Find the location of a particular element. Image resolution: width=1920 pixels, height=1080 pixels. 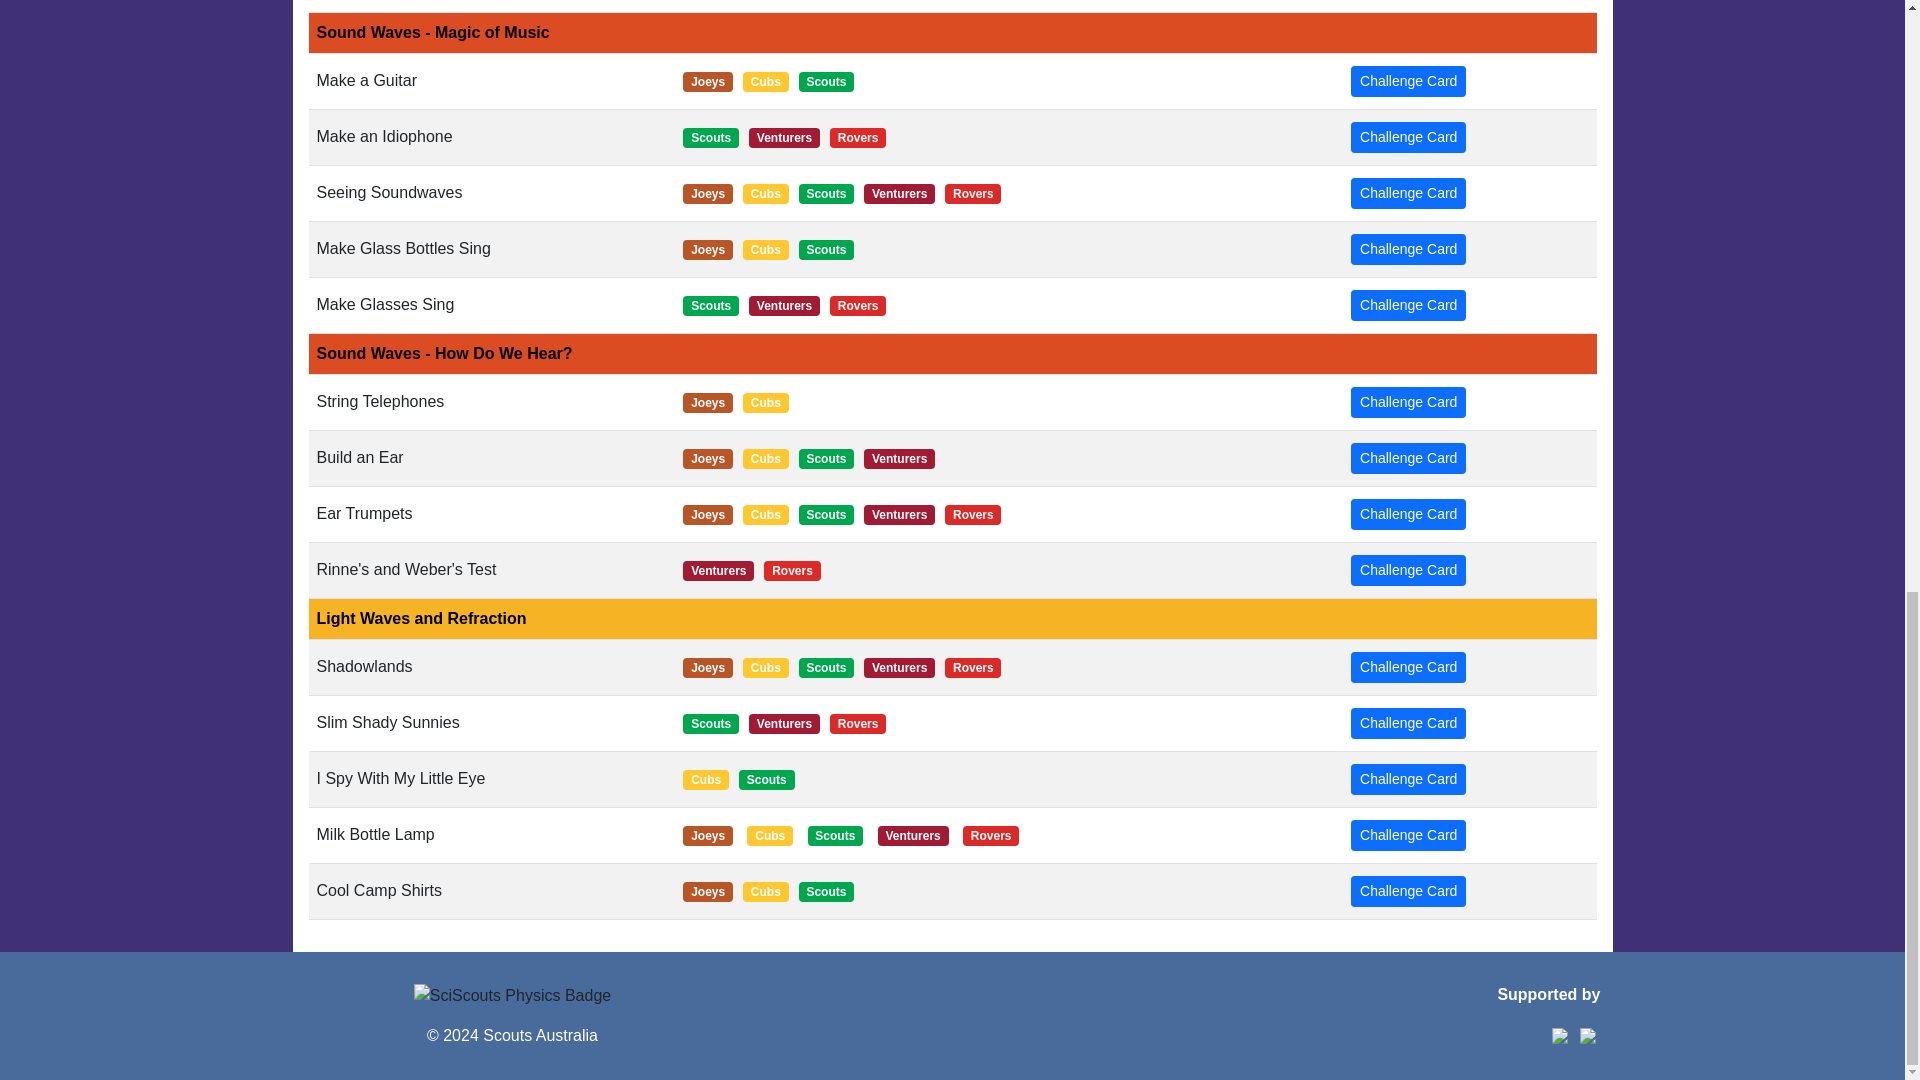

Challenge Card is located at coordinates (1408, 778).